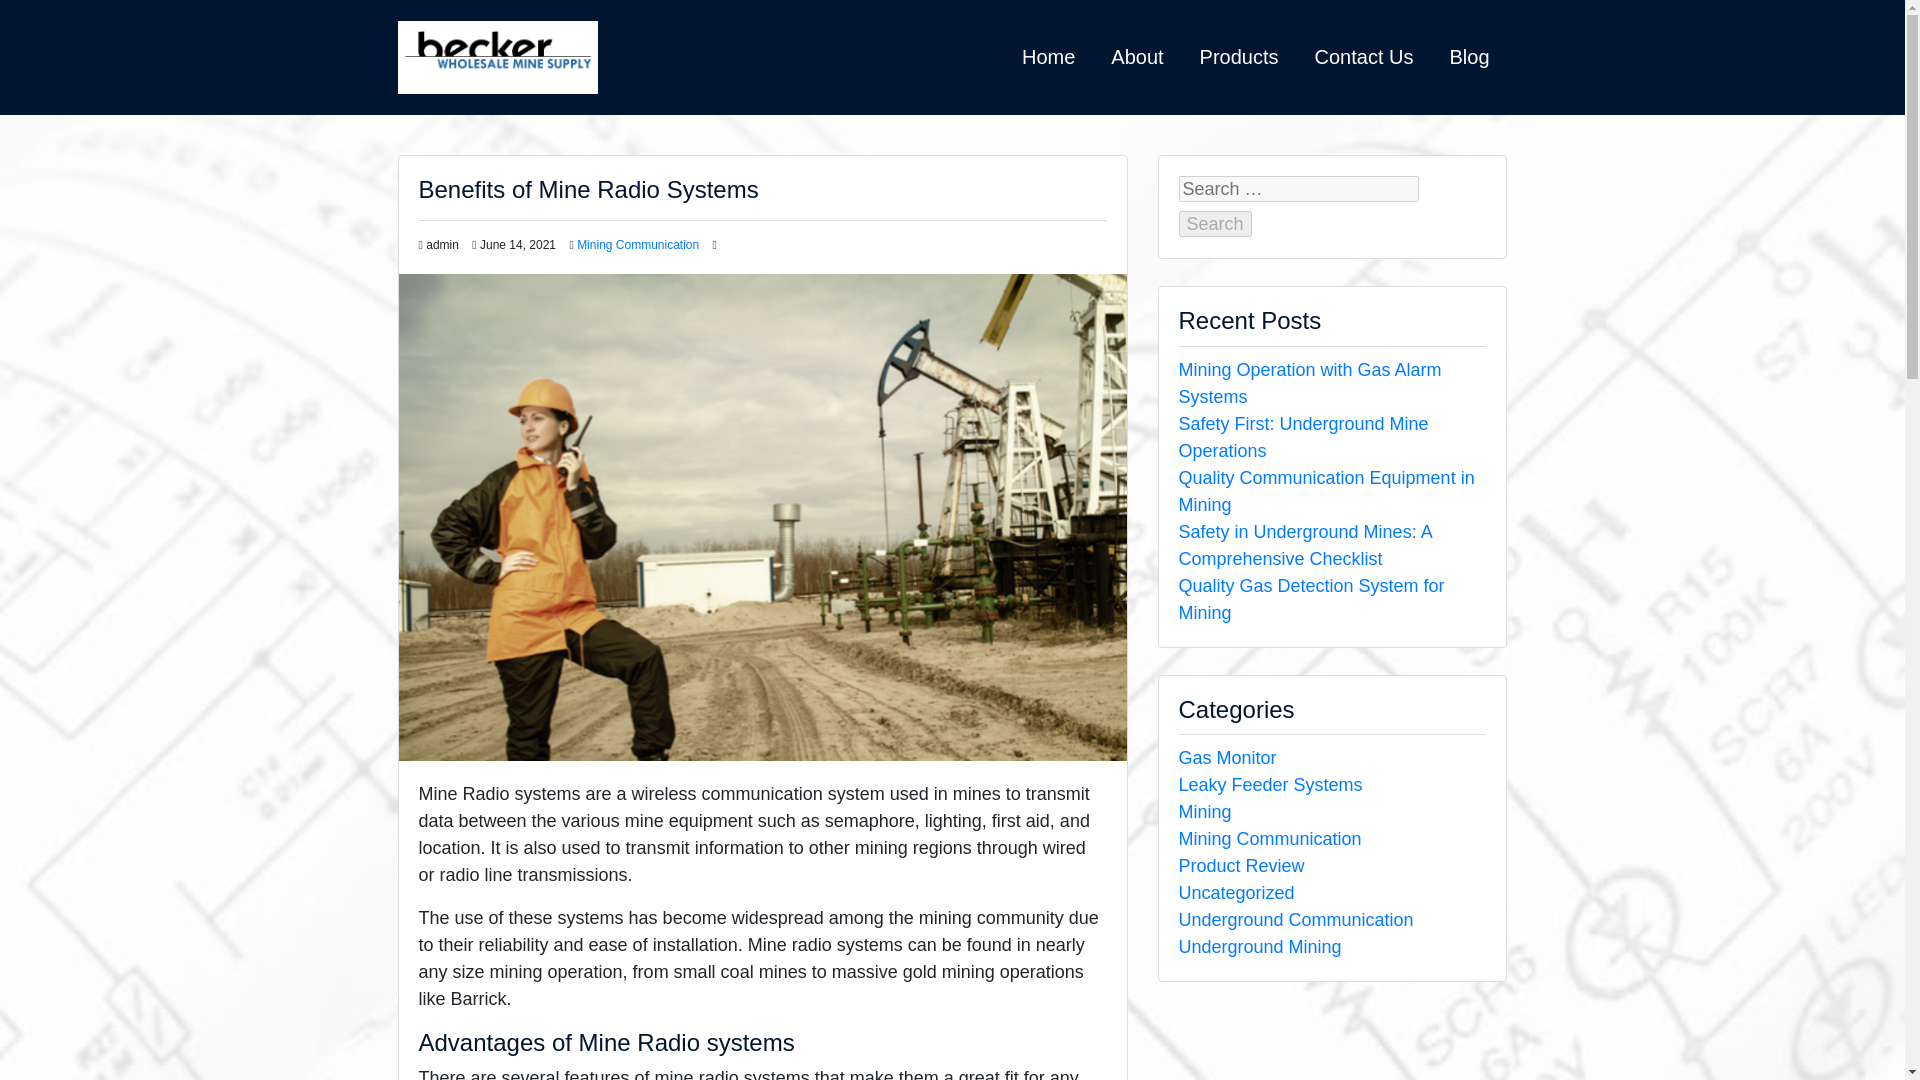 The width and height of the screenshot is (1920, 1080). Describe the element at coordinates (1270, 838) in the screenshot. I see `Mining Communication` at that location.